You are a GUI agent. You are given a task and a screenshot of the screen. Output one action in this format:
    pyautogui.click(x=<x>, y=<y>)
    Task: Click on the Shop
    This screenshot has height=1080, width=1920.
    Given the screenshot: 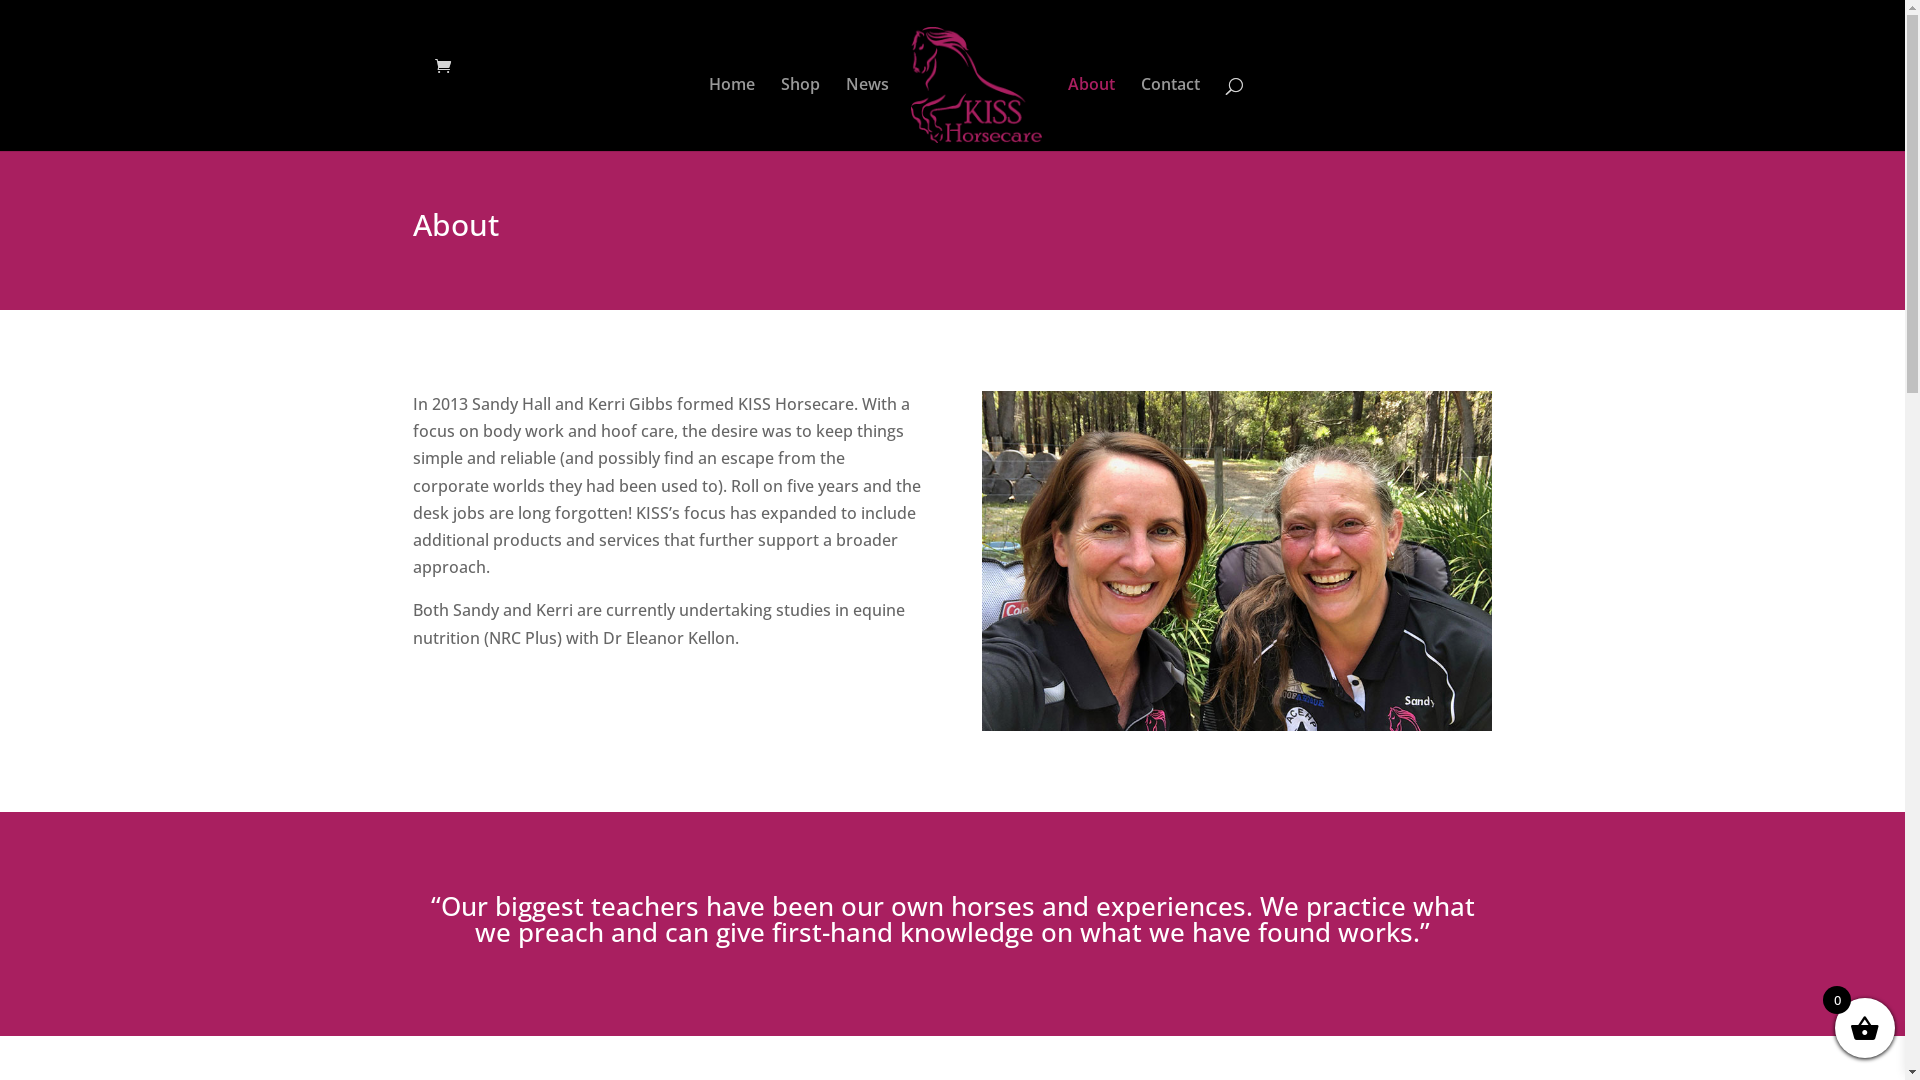 What is the action you would take?
    pyautogui.click(x=800, y=114)
    